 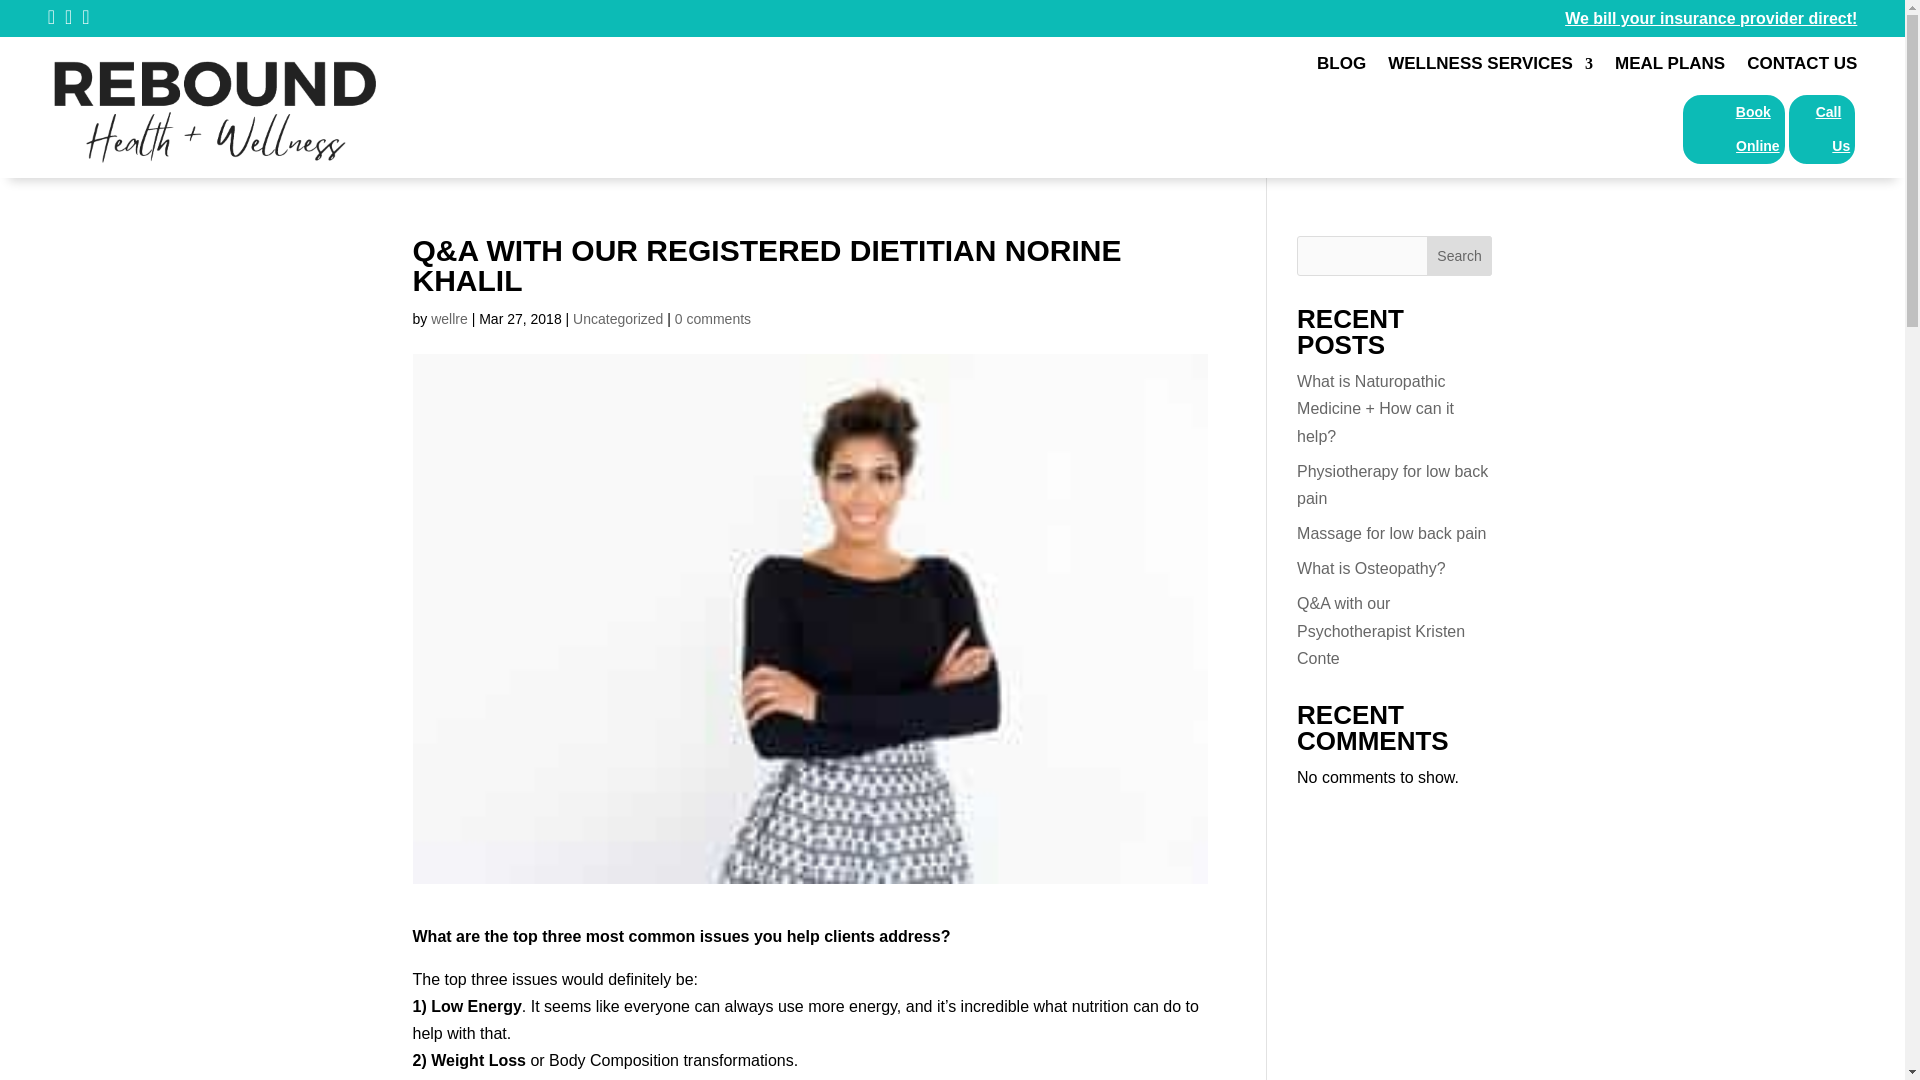 What do you see at coordinates (449, 319) in the screenshot?
I see `Posts by wellre` at bounding box center [449, 319].